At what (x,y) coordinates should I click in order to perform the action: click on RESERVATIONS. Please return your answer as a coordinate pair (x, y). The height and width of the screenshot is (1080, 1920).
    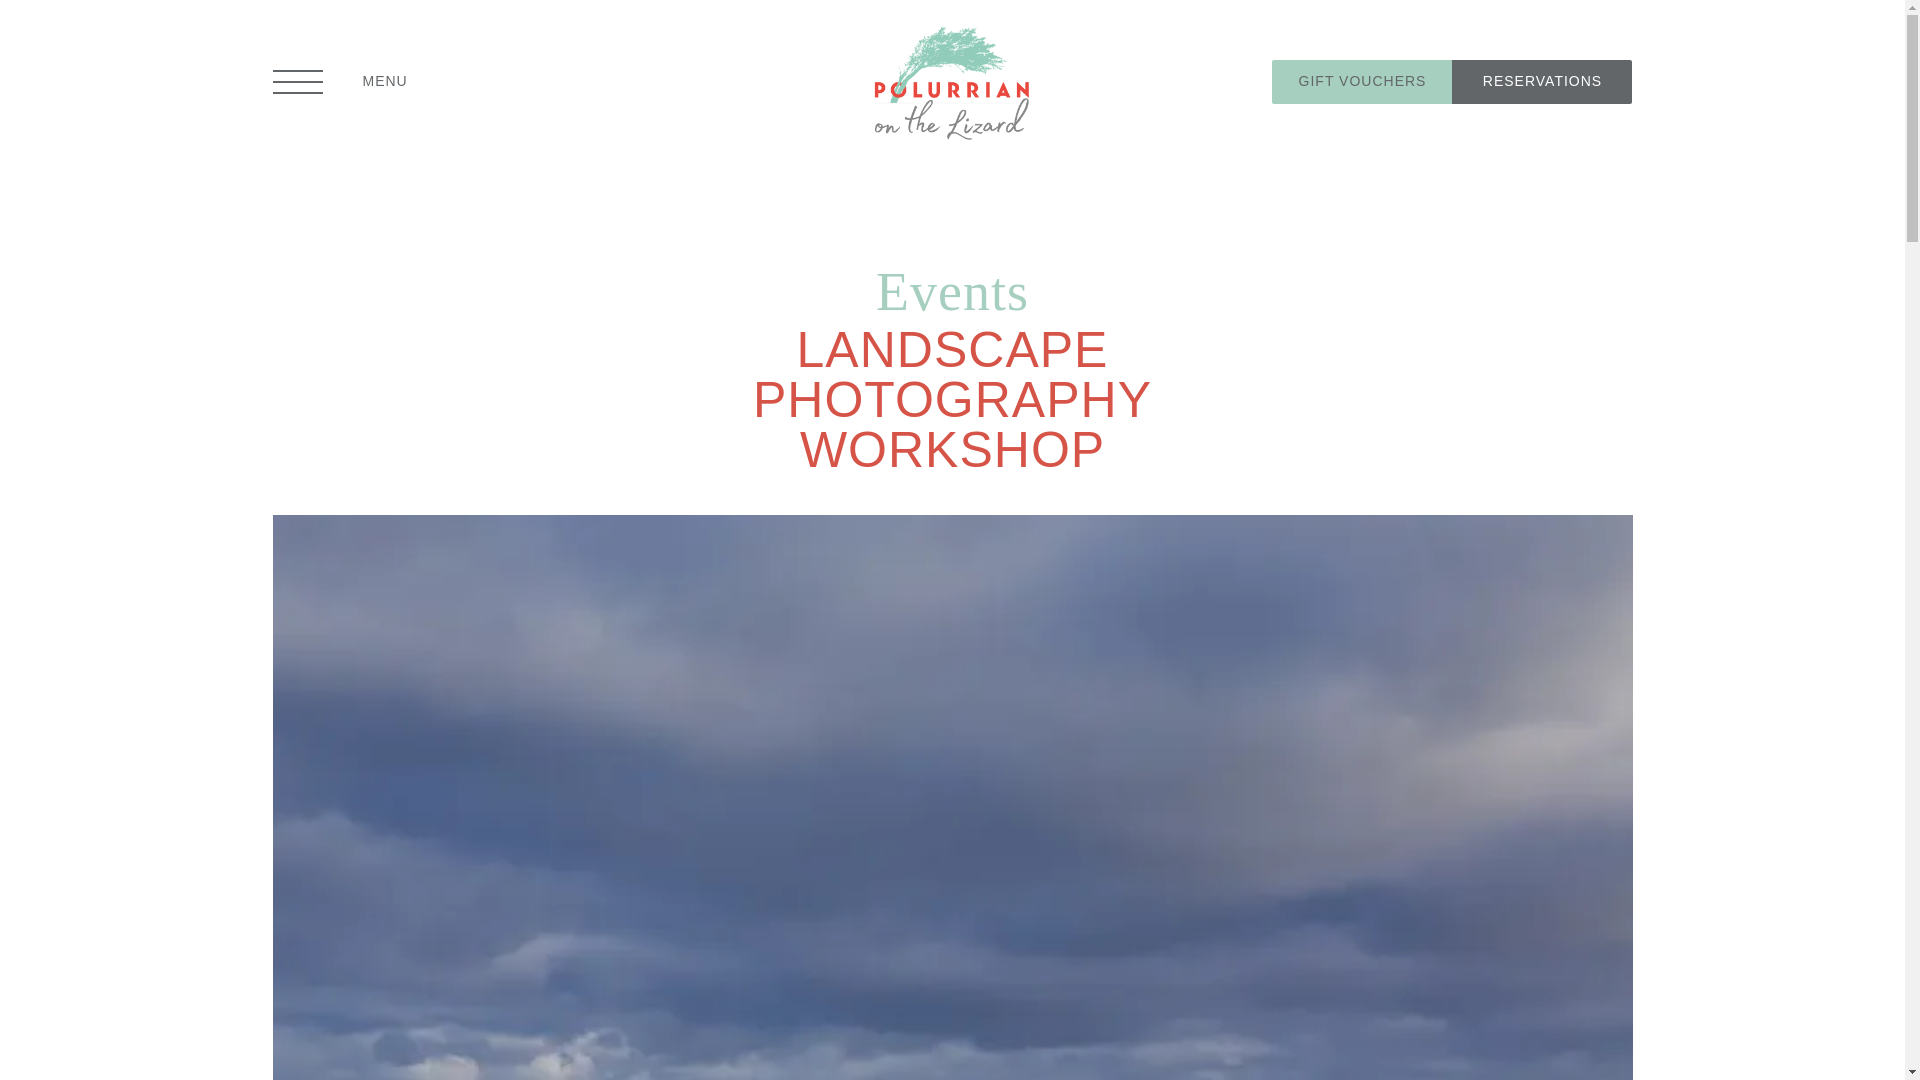
    Looking at the image, I should click on (1542, 81).